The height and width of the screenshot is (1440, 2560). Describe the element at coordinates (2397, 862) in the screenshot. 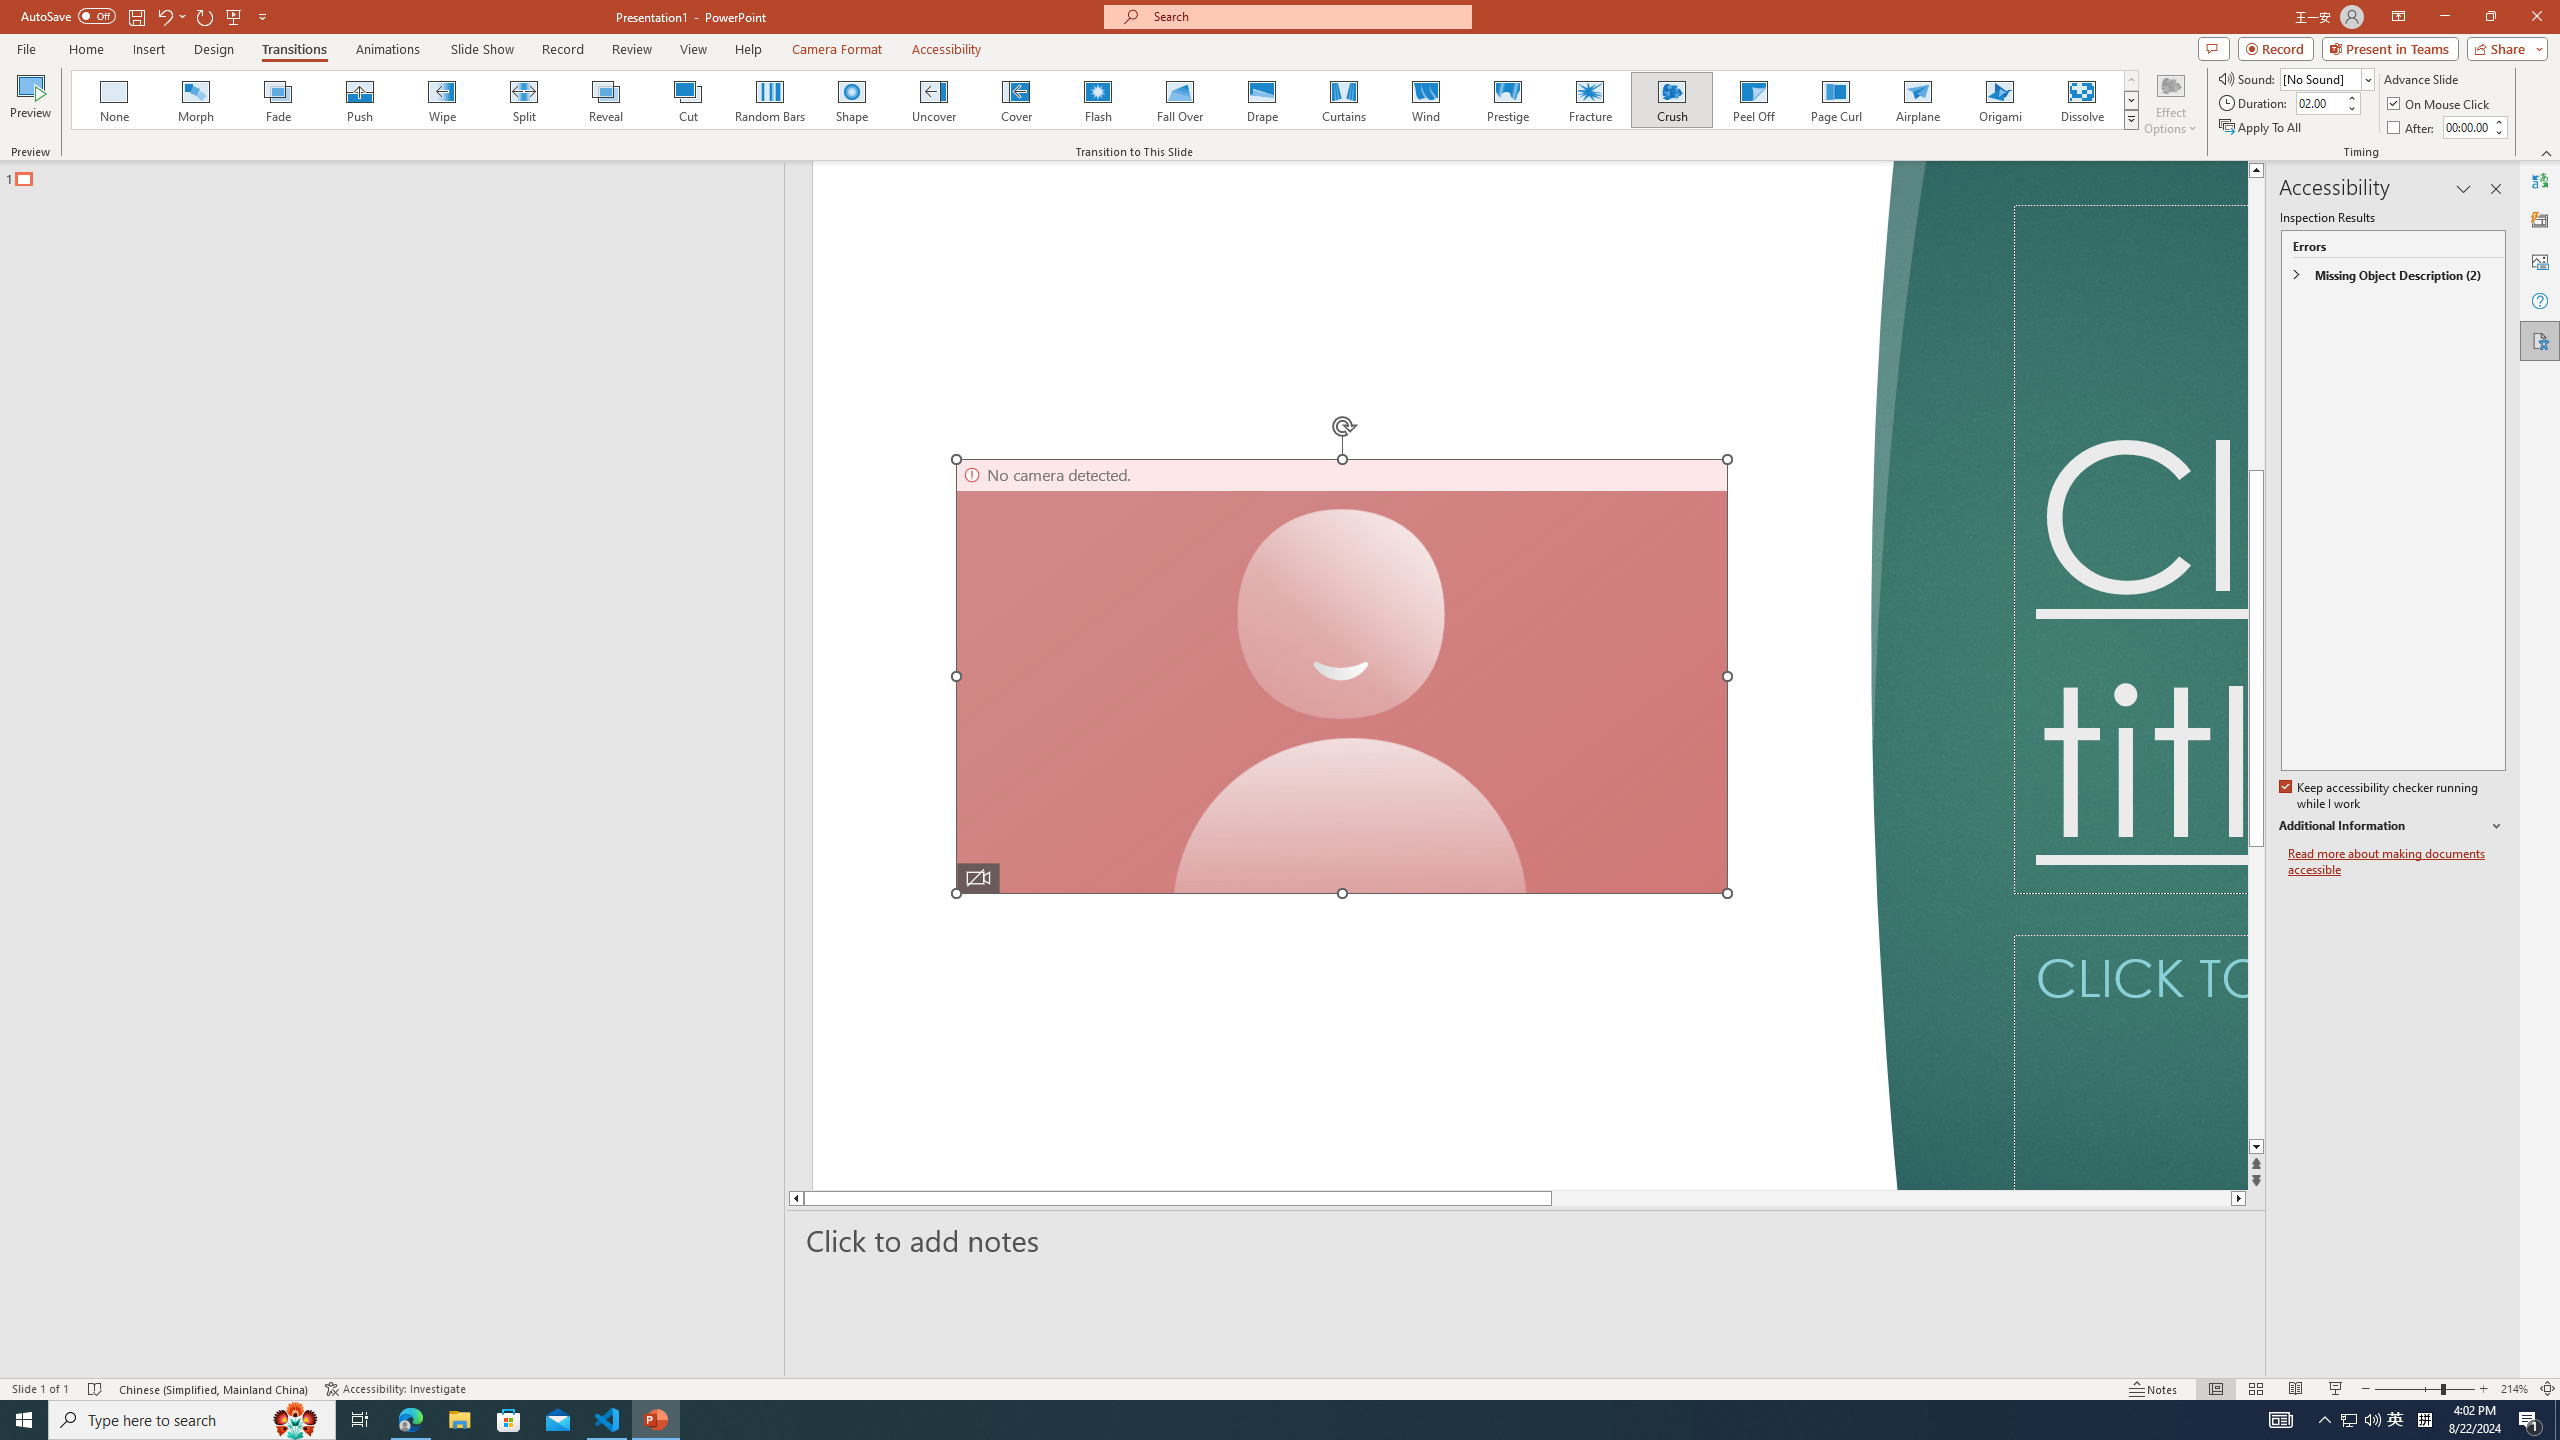

I see `Read more about making documents accessible` at that location.